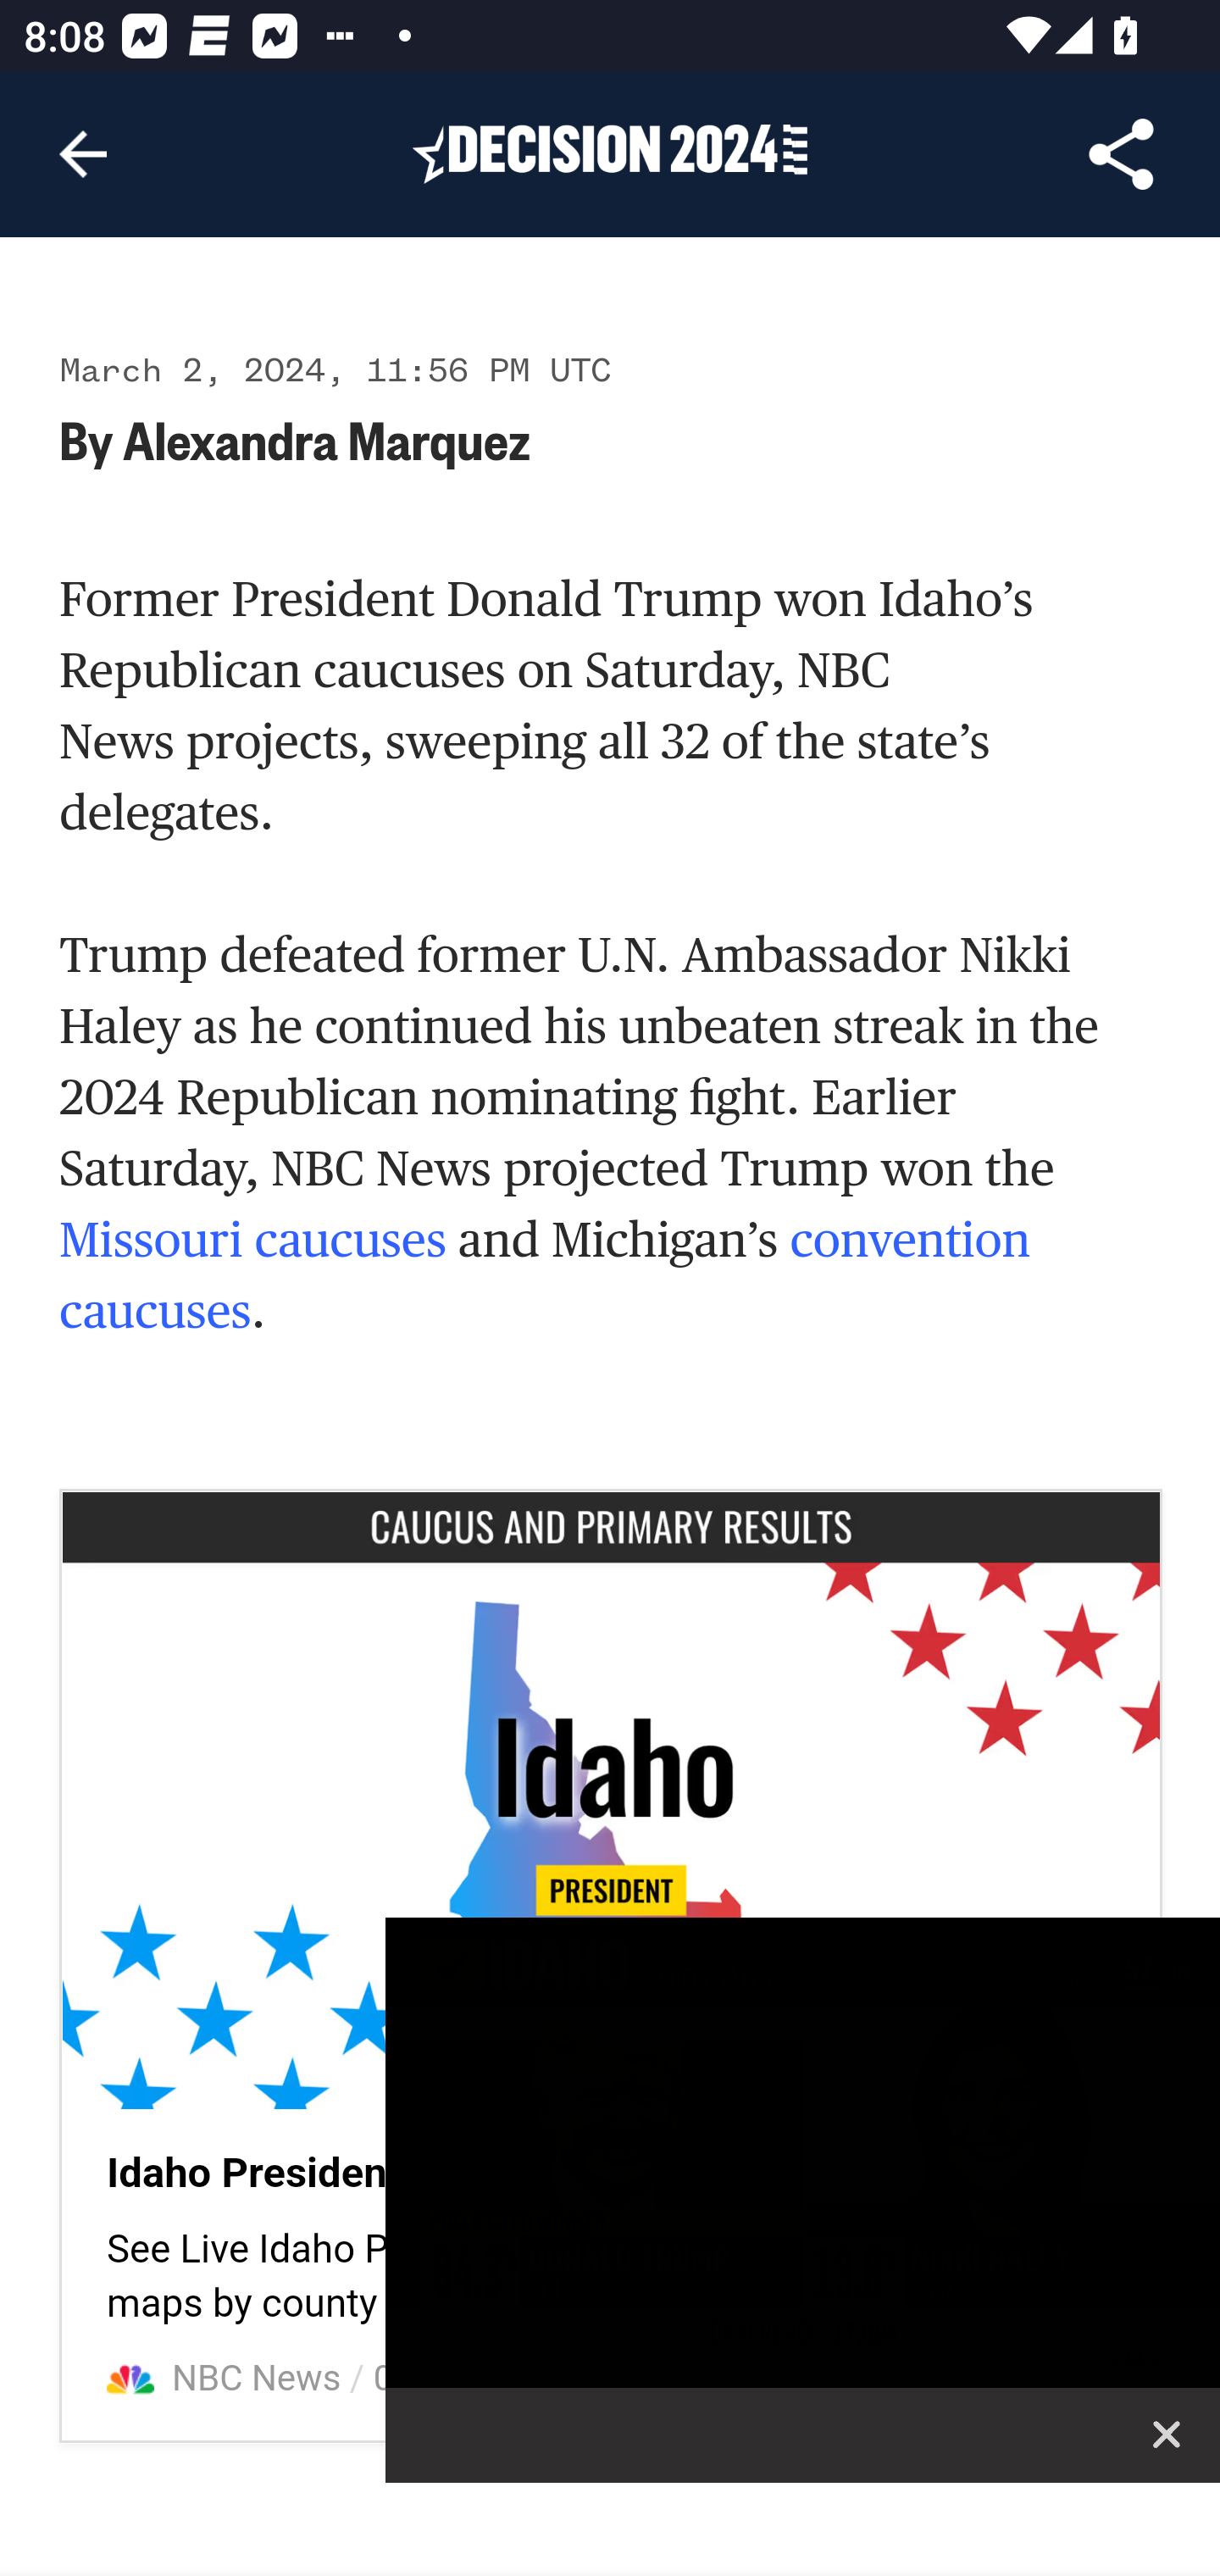 The width and height of the screenshot is (1220, 2576). I want to click on Header, Decision 2024, so click(610, 153).